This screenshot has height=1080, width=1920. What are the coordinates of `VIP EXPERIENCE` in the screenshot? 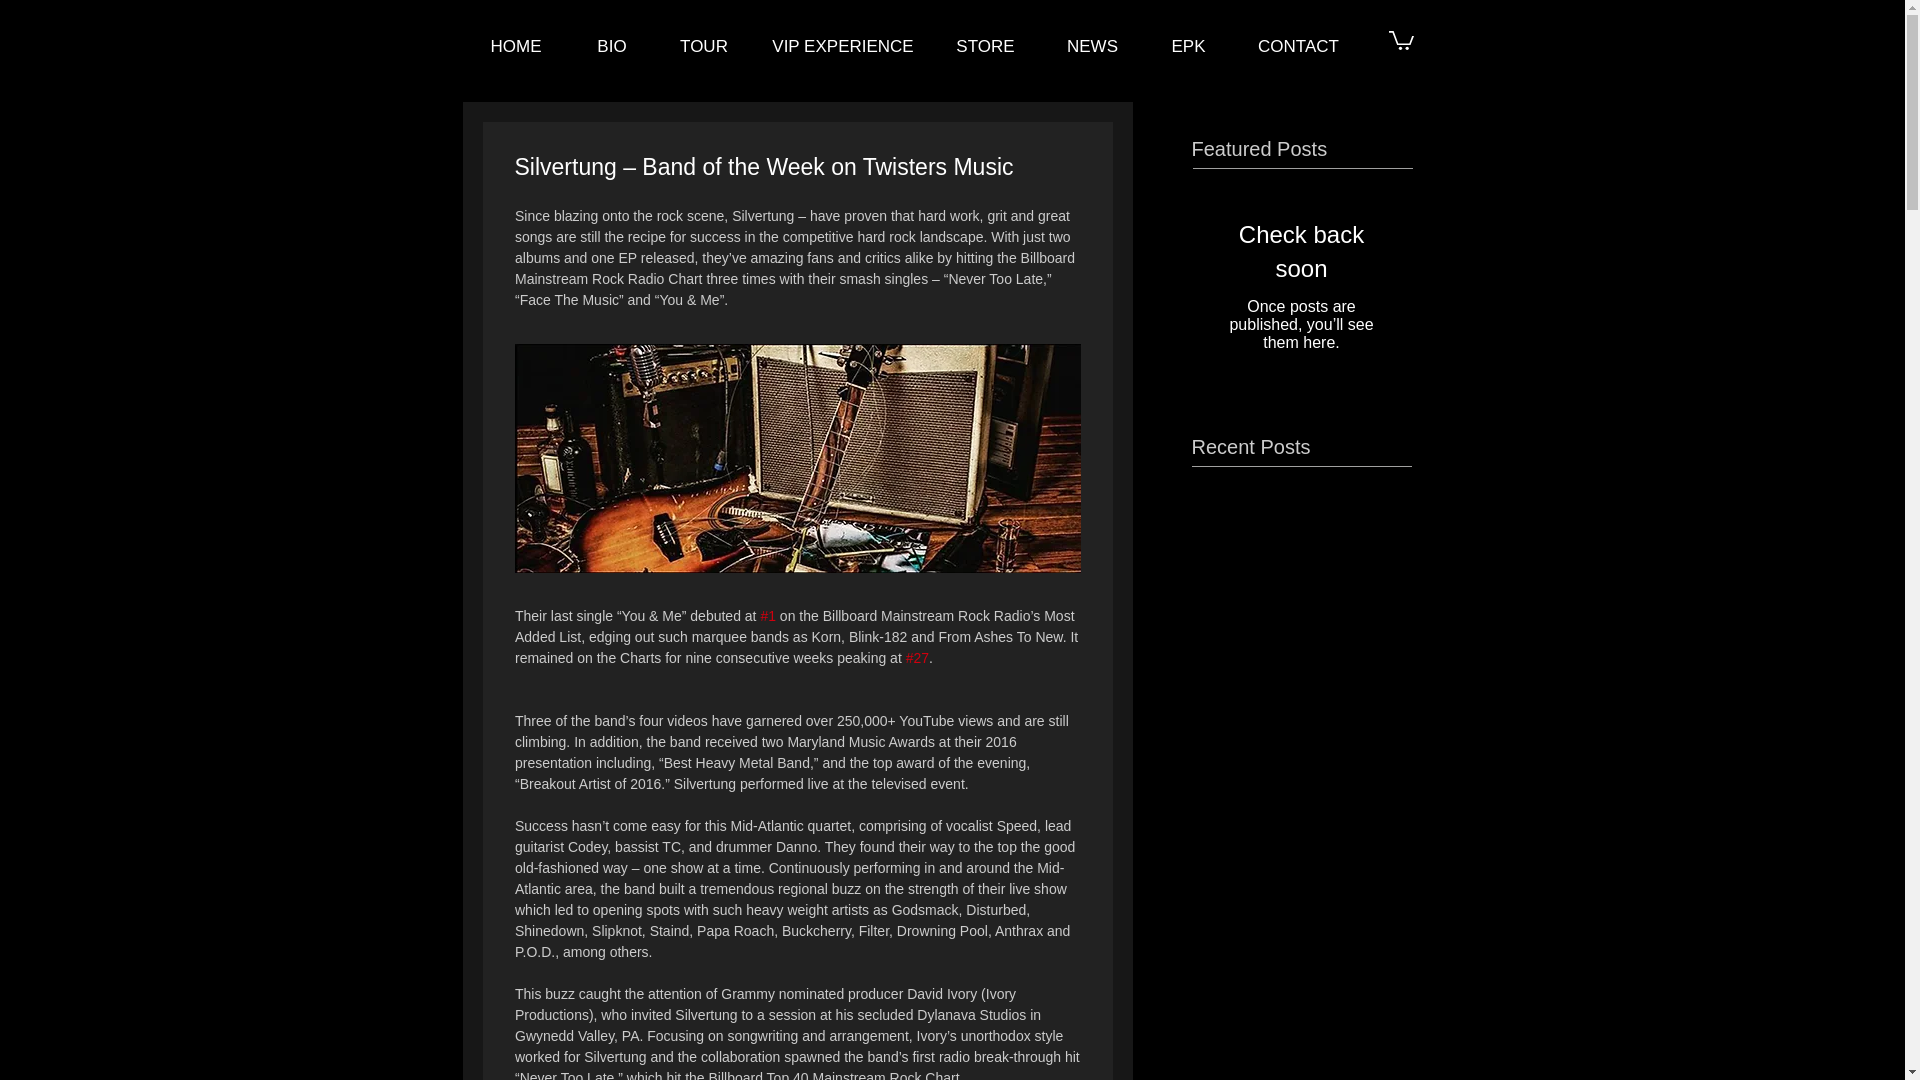 It's located at (844, 46).